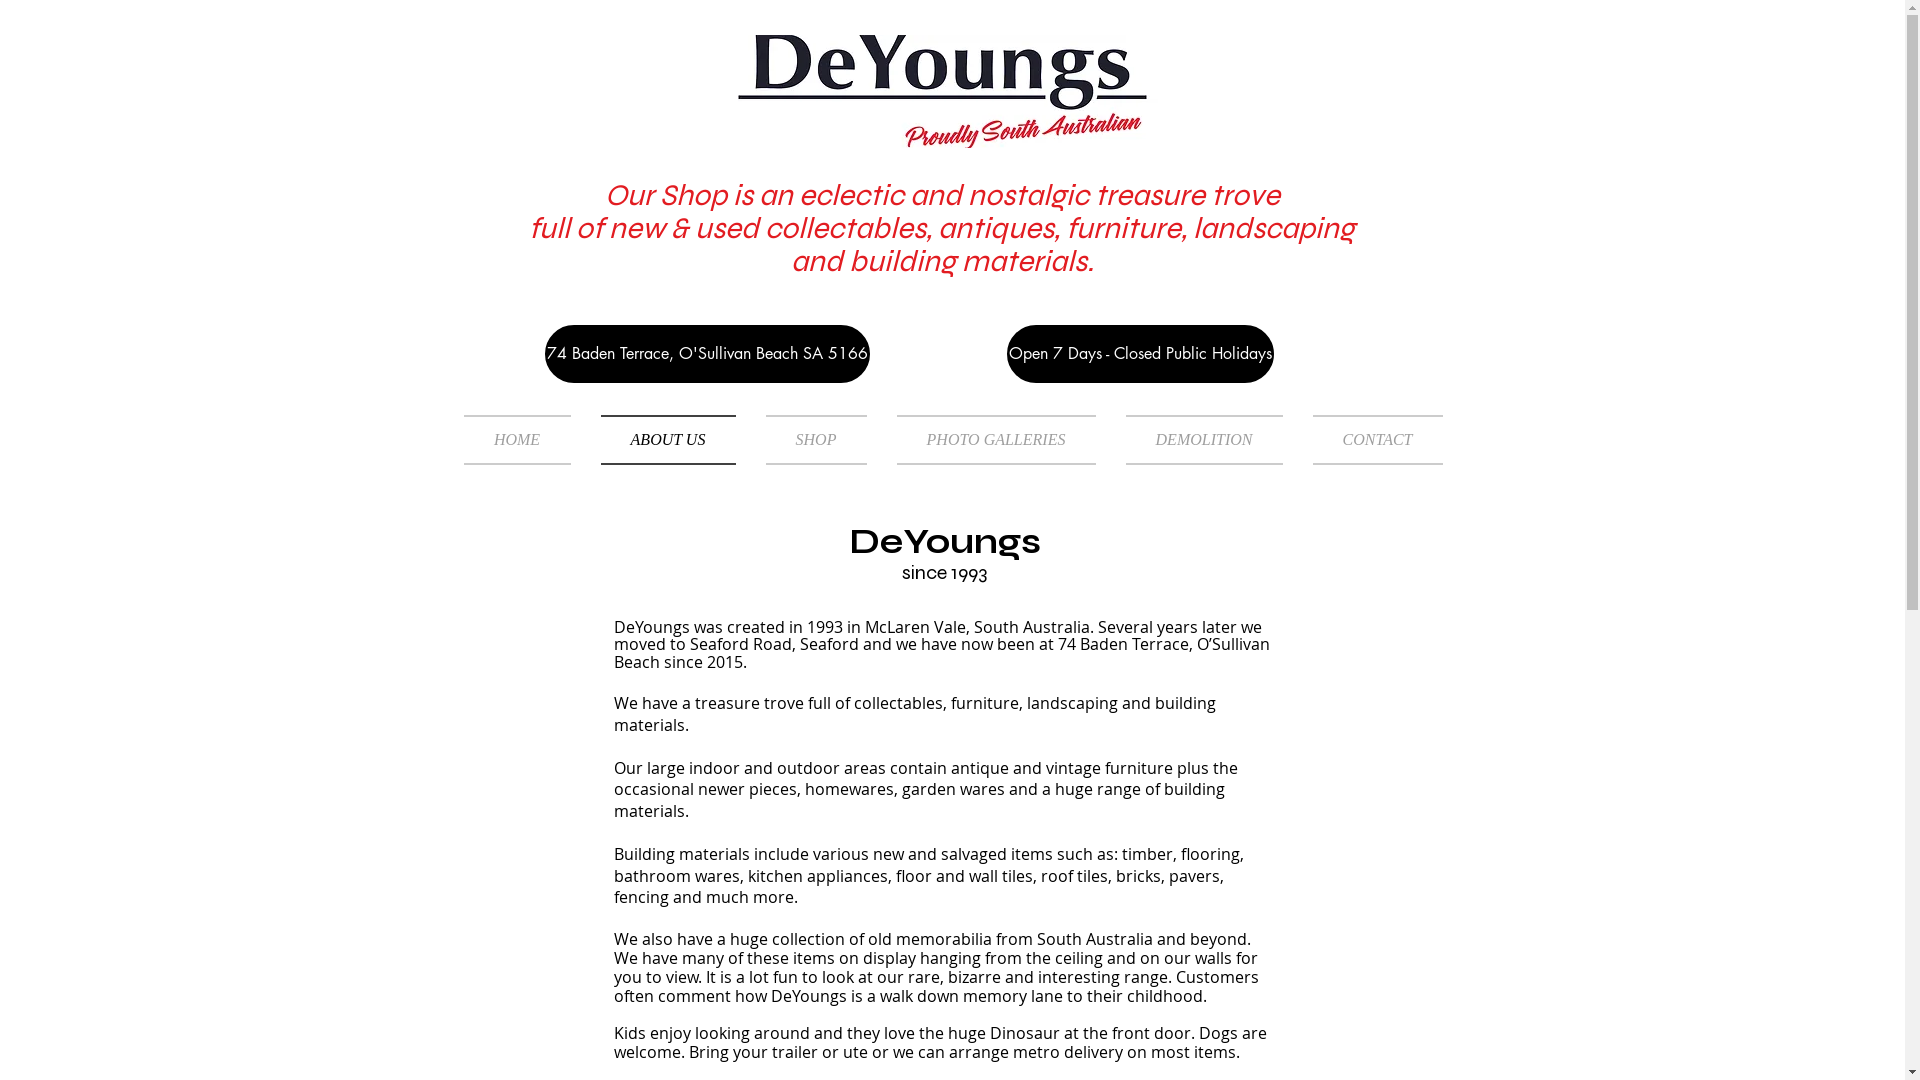 The width and height of the screenshot is (1920, 1080). I want to click on ABOUT US, so click(668, 440).